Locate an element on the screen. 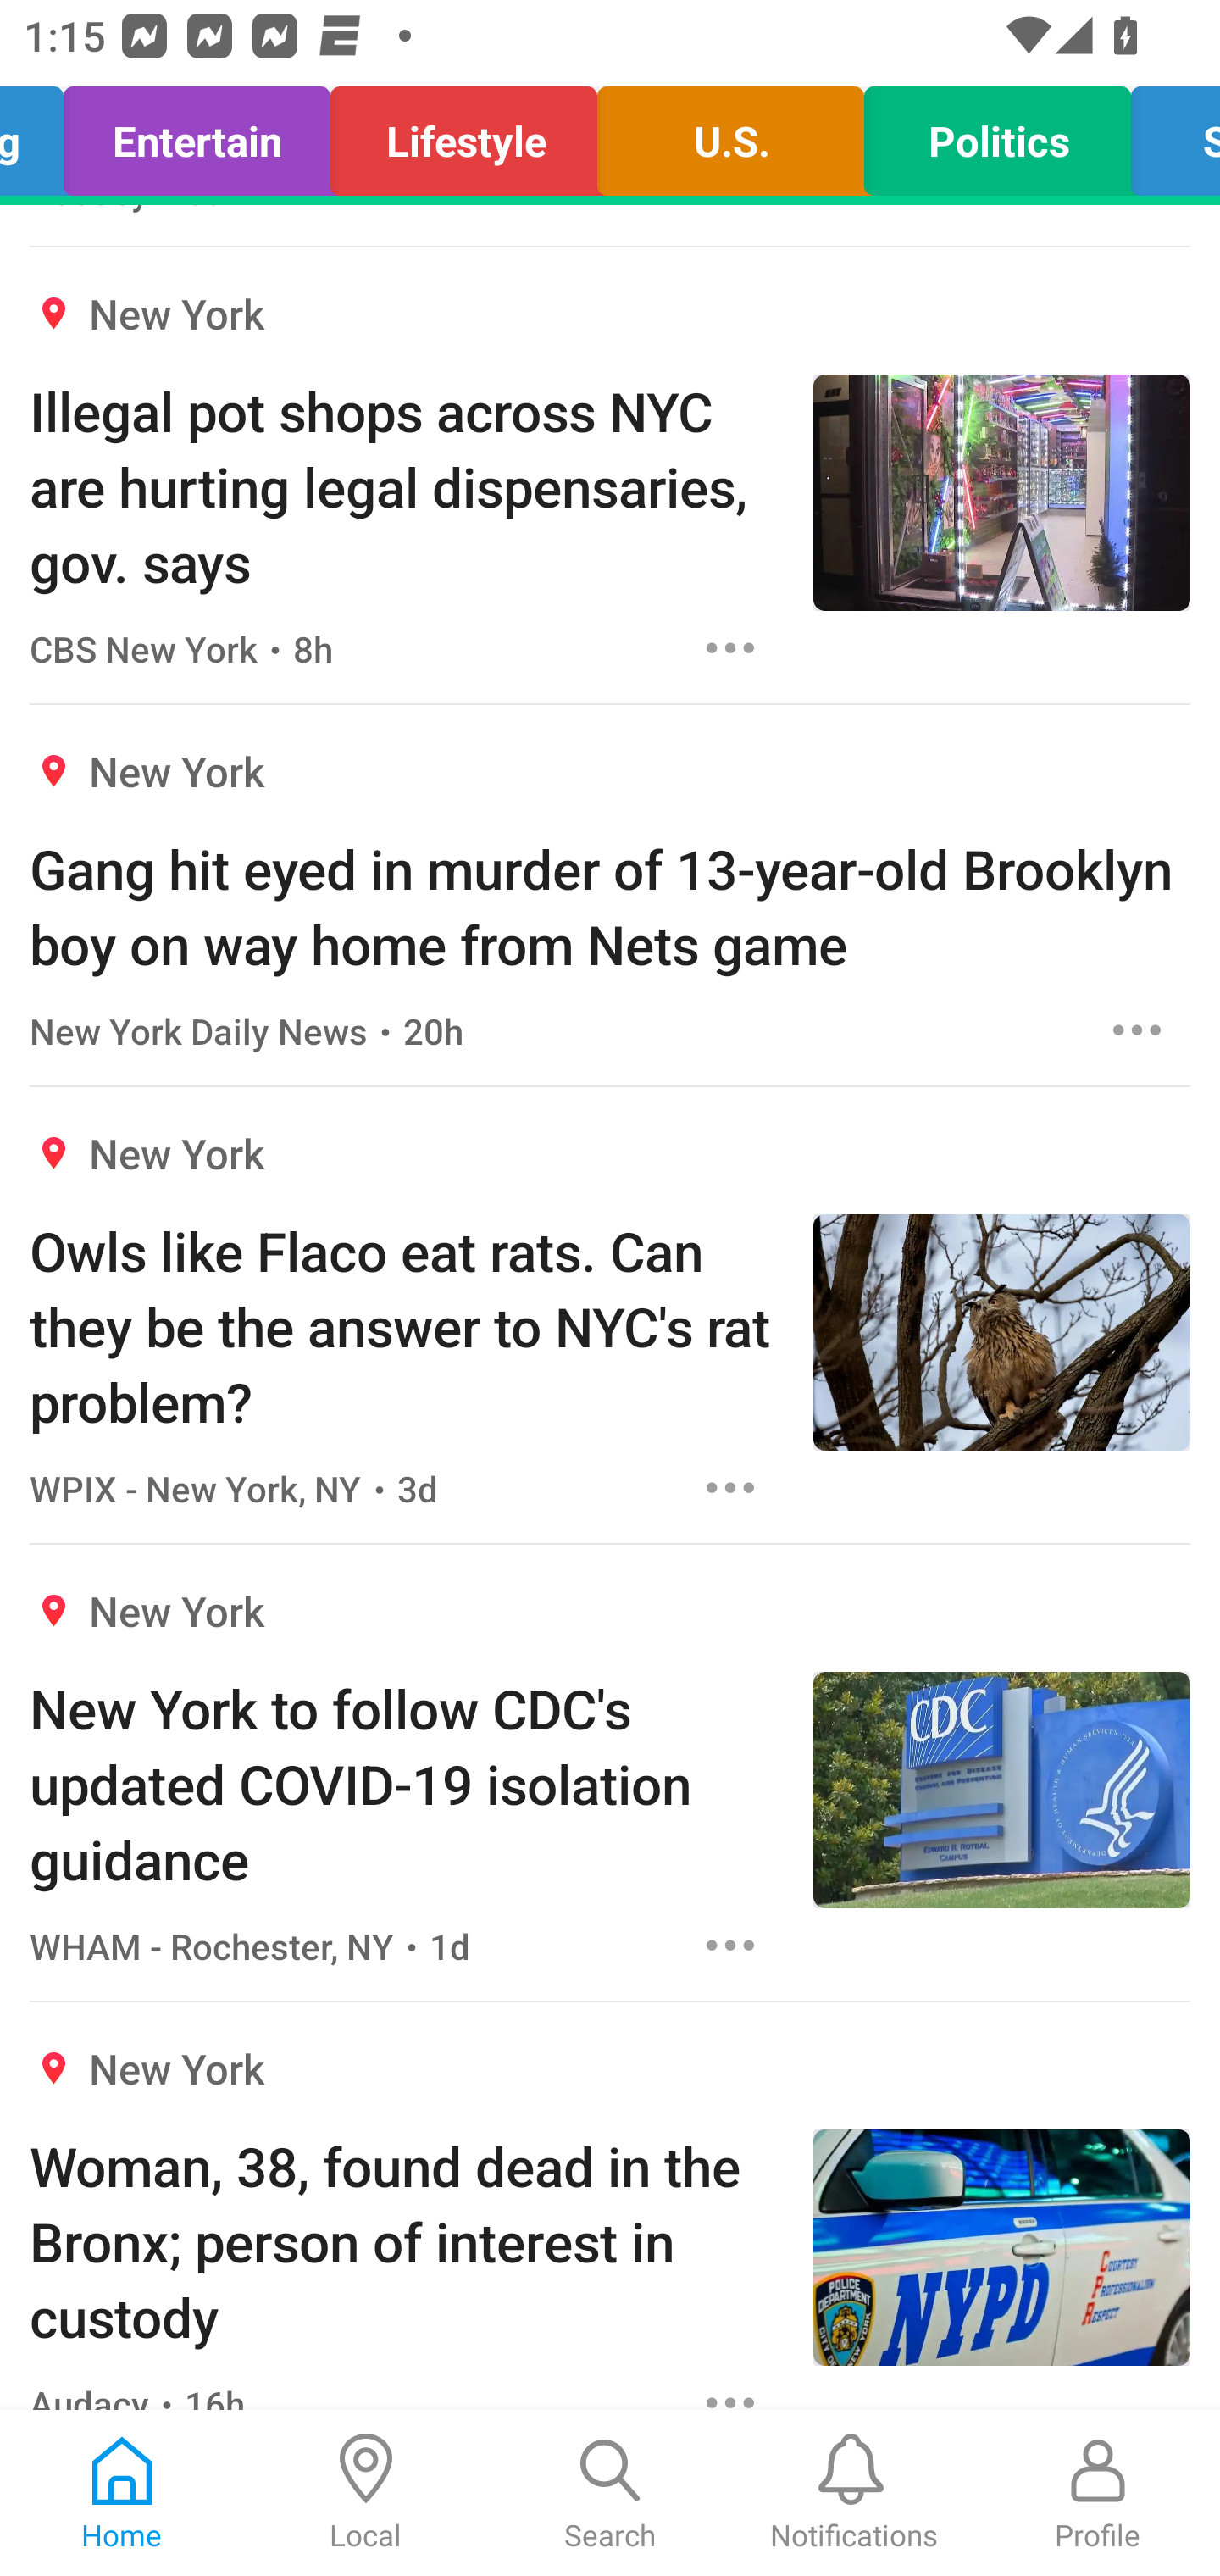 The width and height of the screenshot is (1220, 2576). Options is located at coordinates (1137, 1030).